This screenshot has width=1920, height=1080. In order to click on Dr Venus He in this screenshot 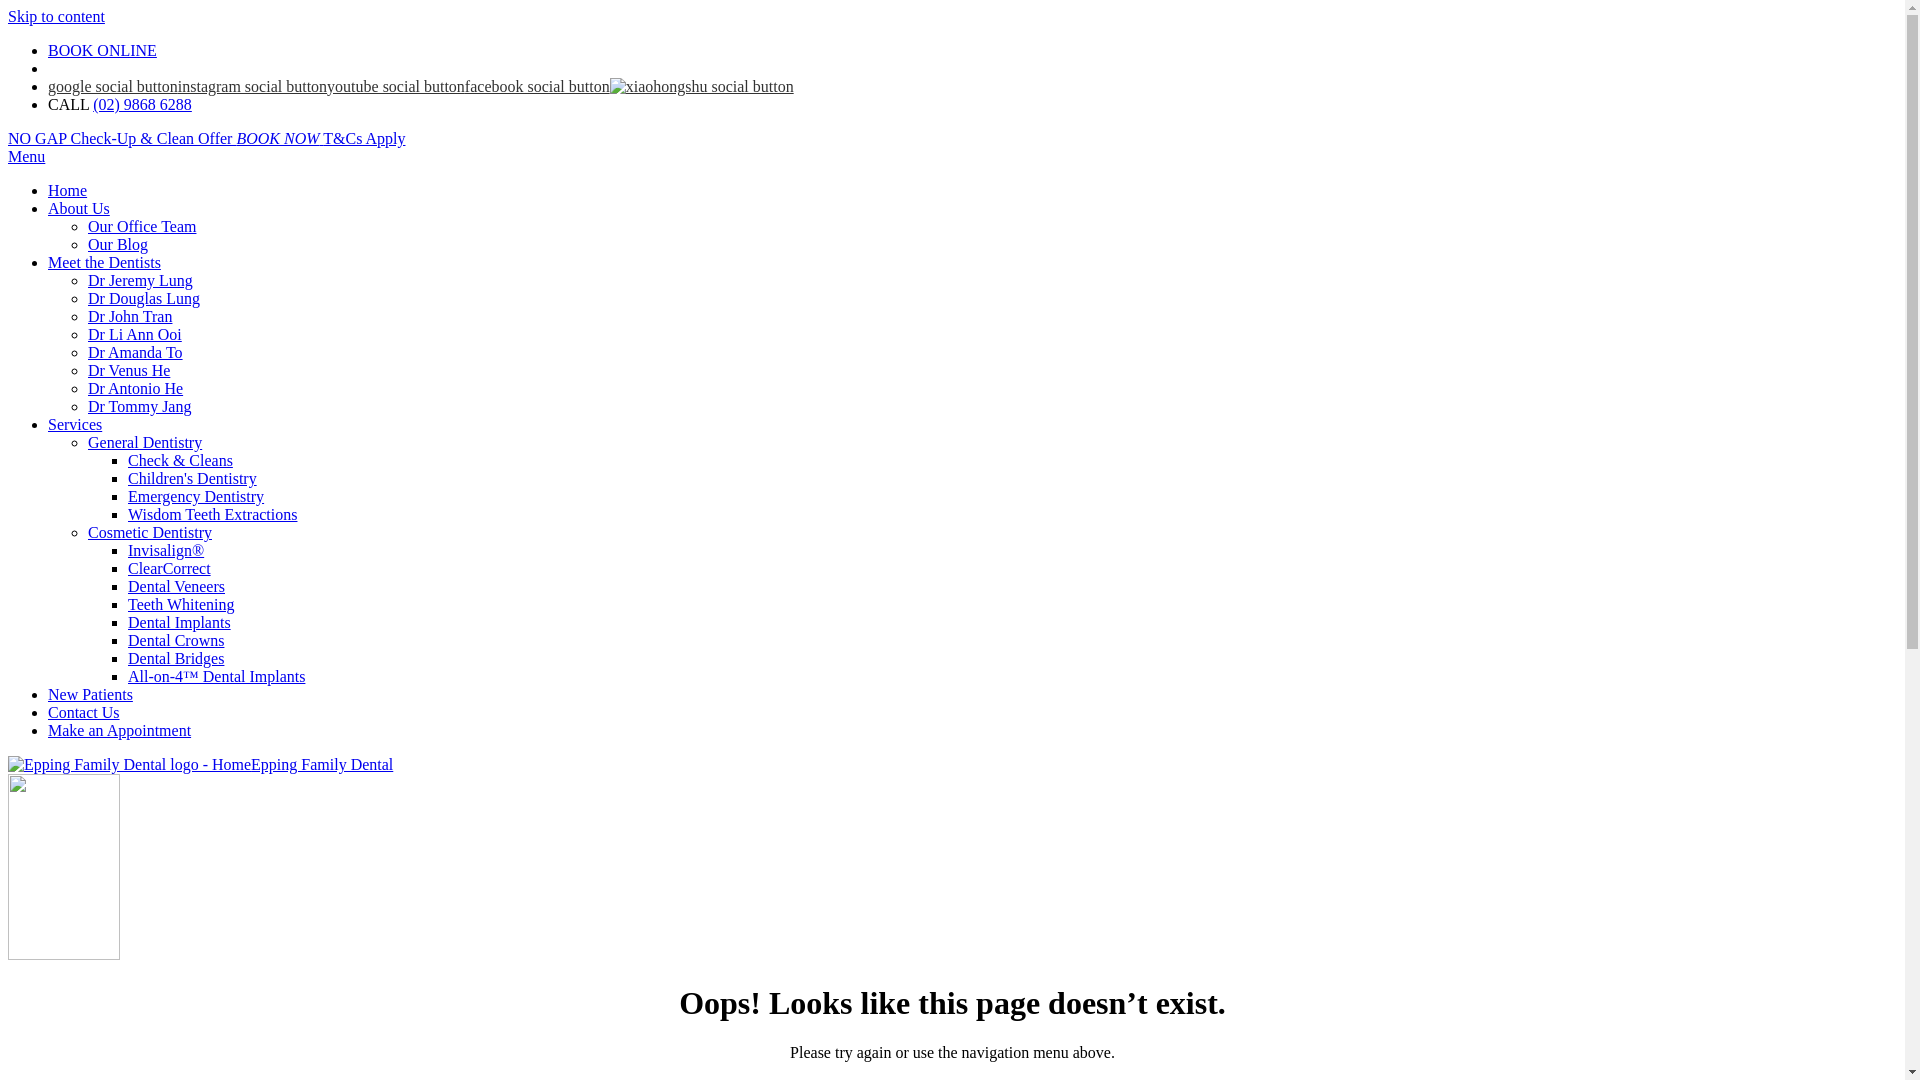, I will do `click(129, 370)`.